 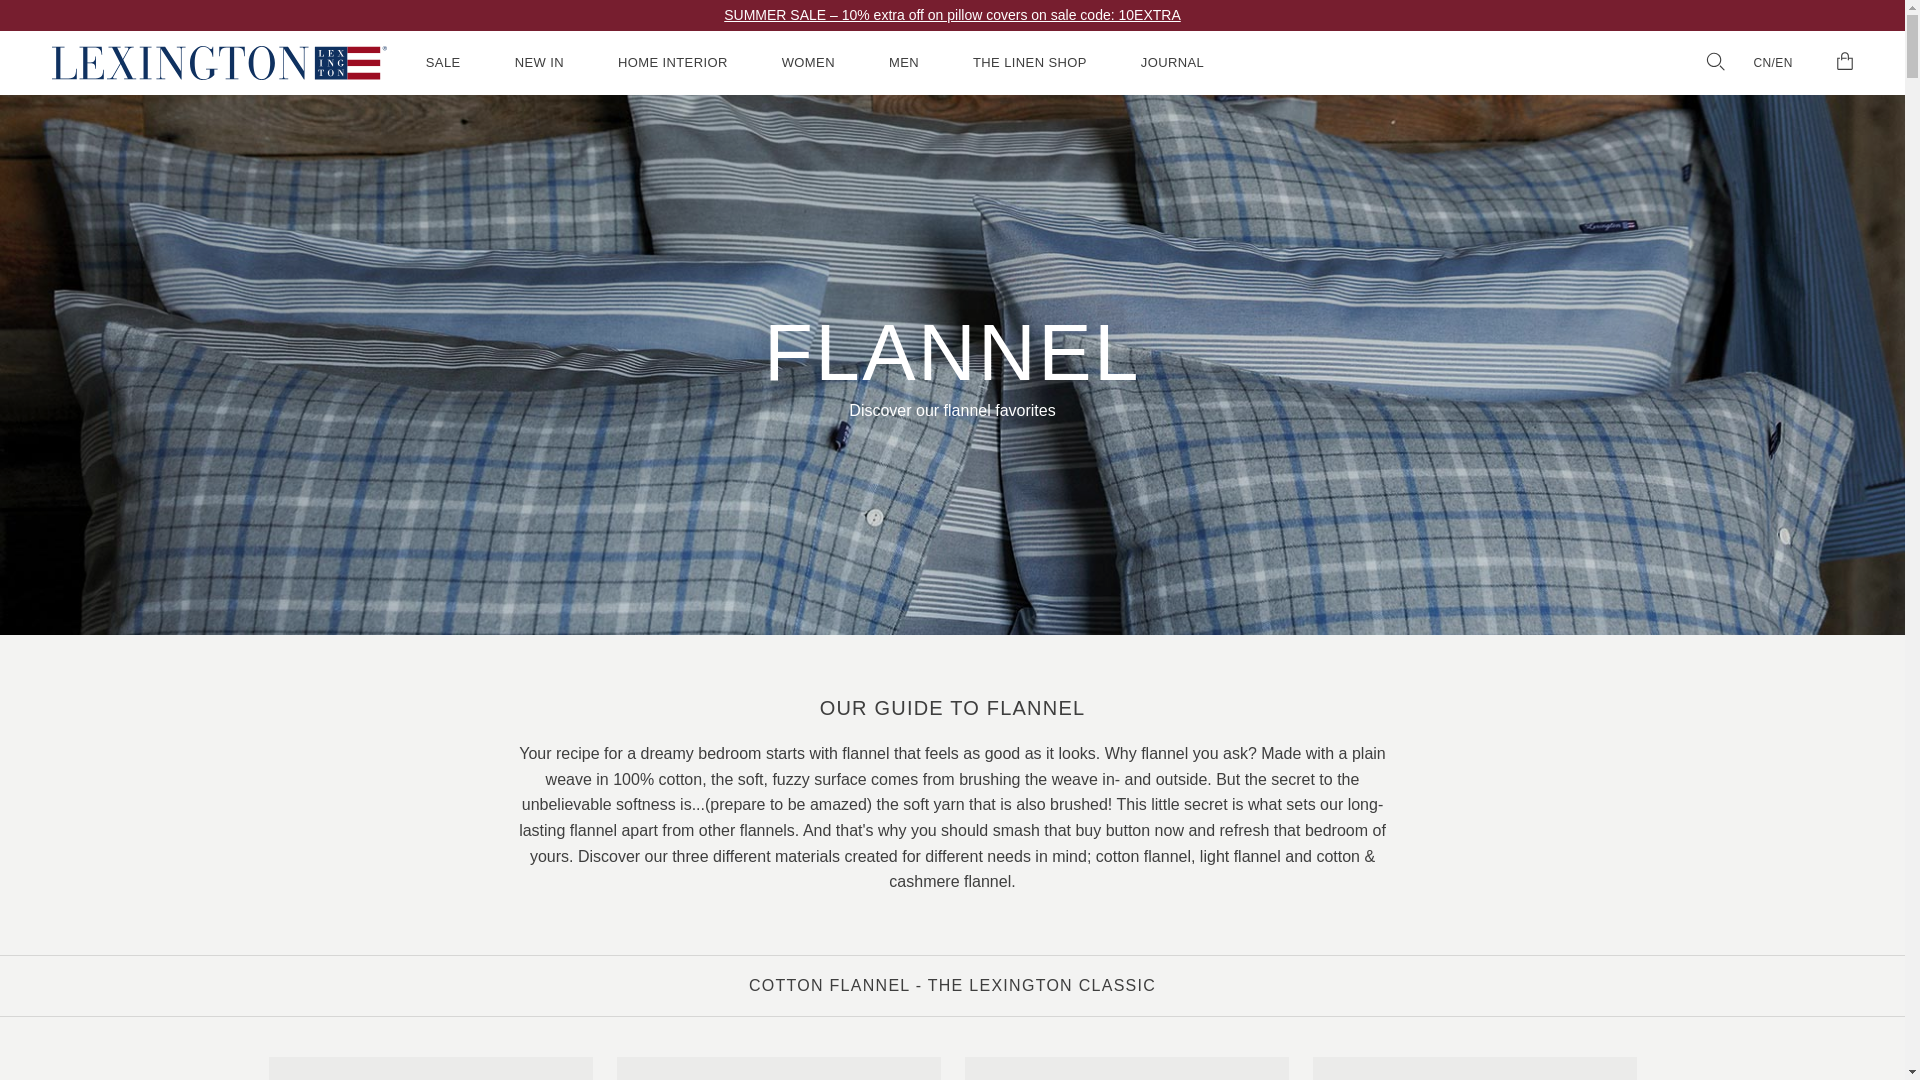 What do you see at coordinates (220, 62) in the screenshot?
I see `,` at bounding box center [220, 62].